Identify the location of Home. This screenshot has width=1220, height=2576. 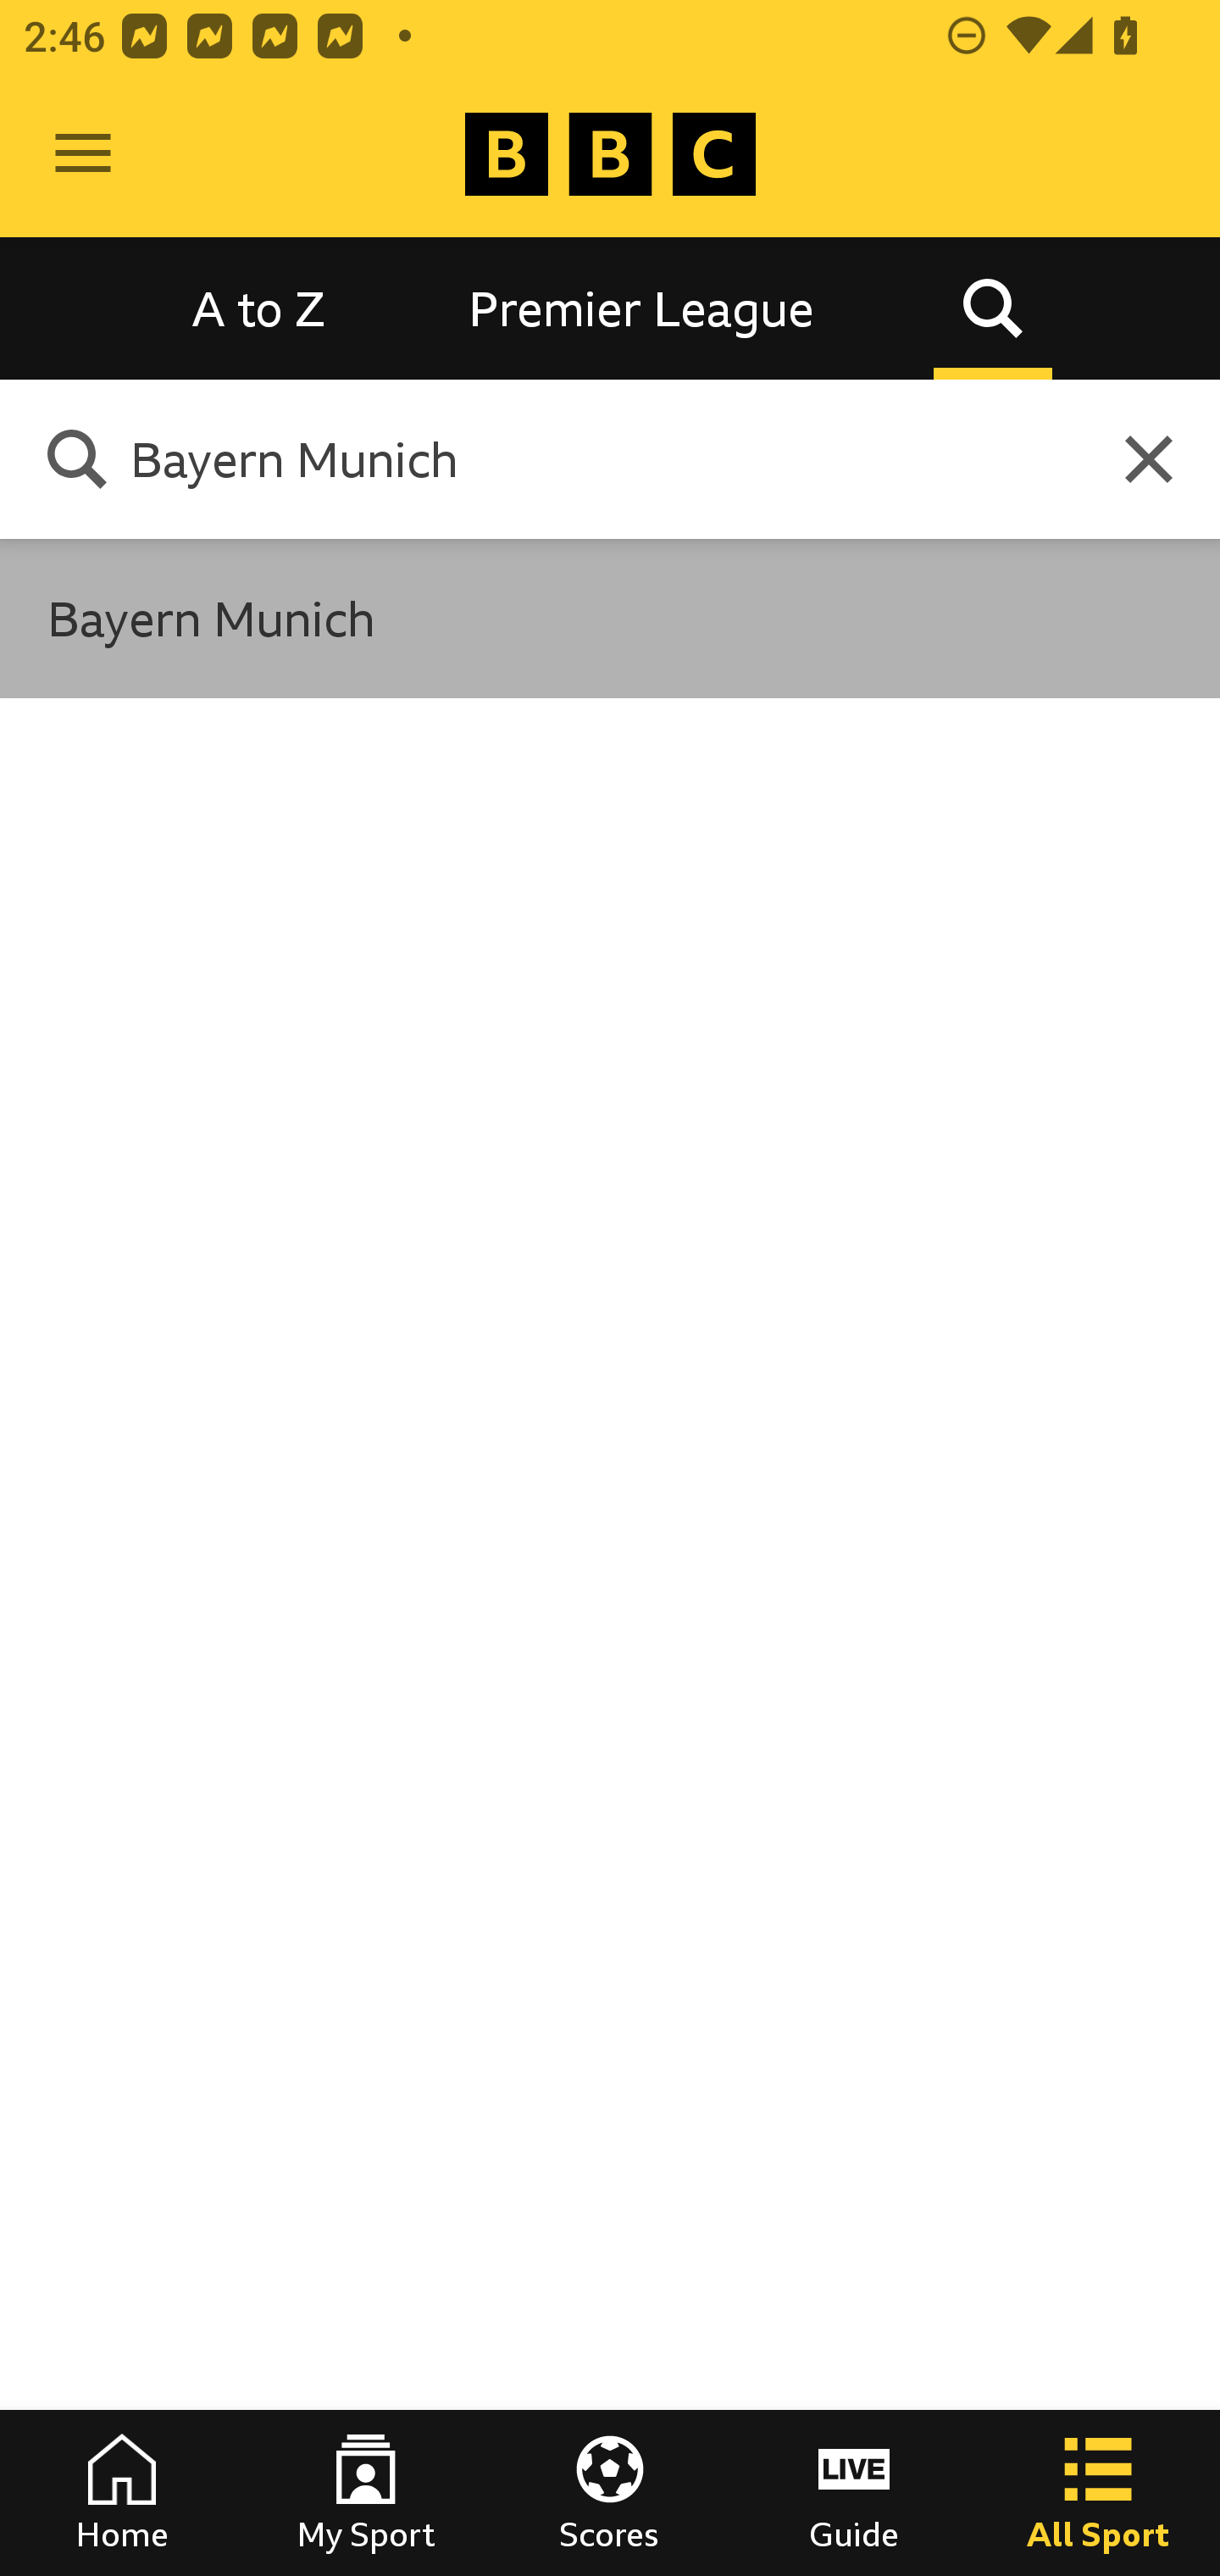
(122, 2493).